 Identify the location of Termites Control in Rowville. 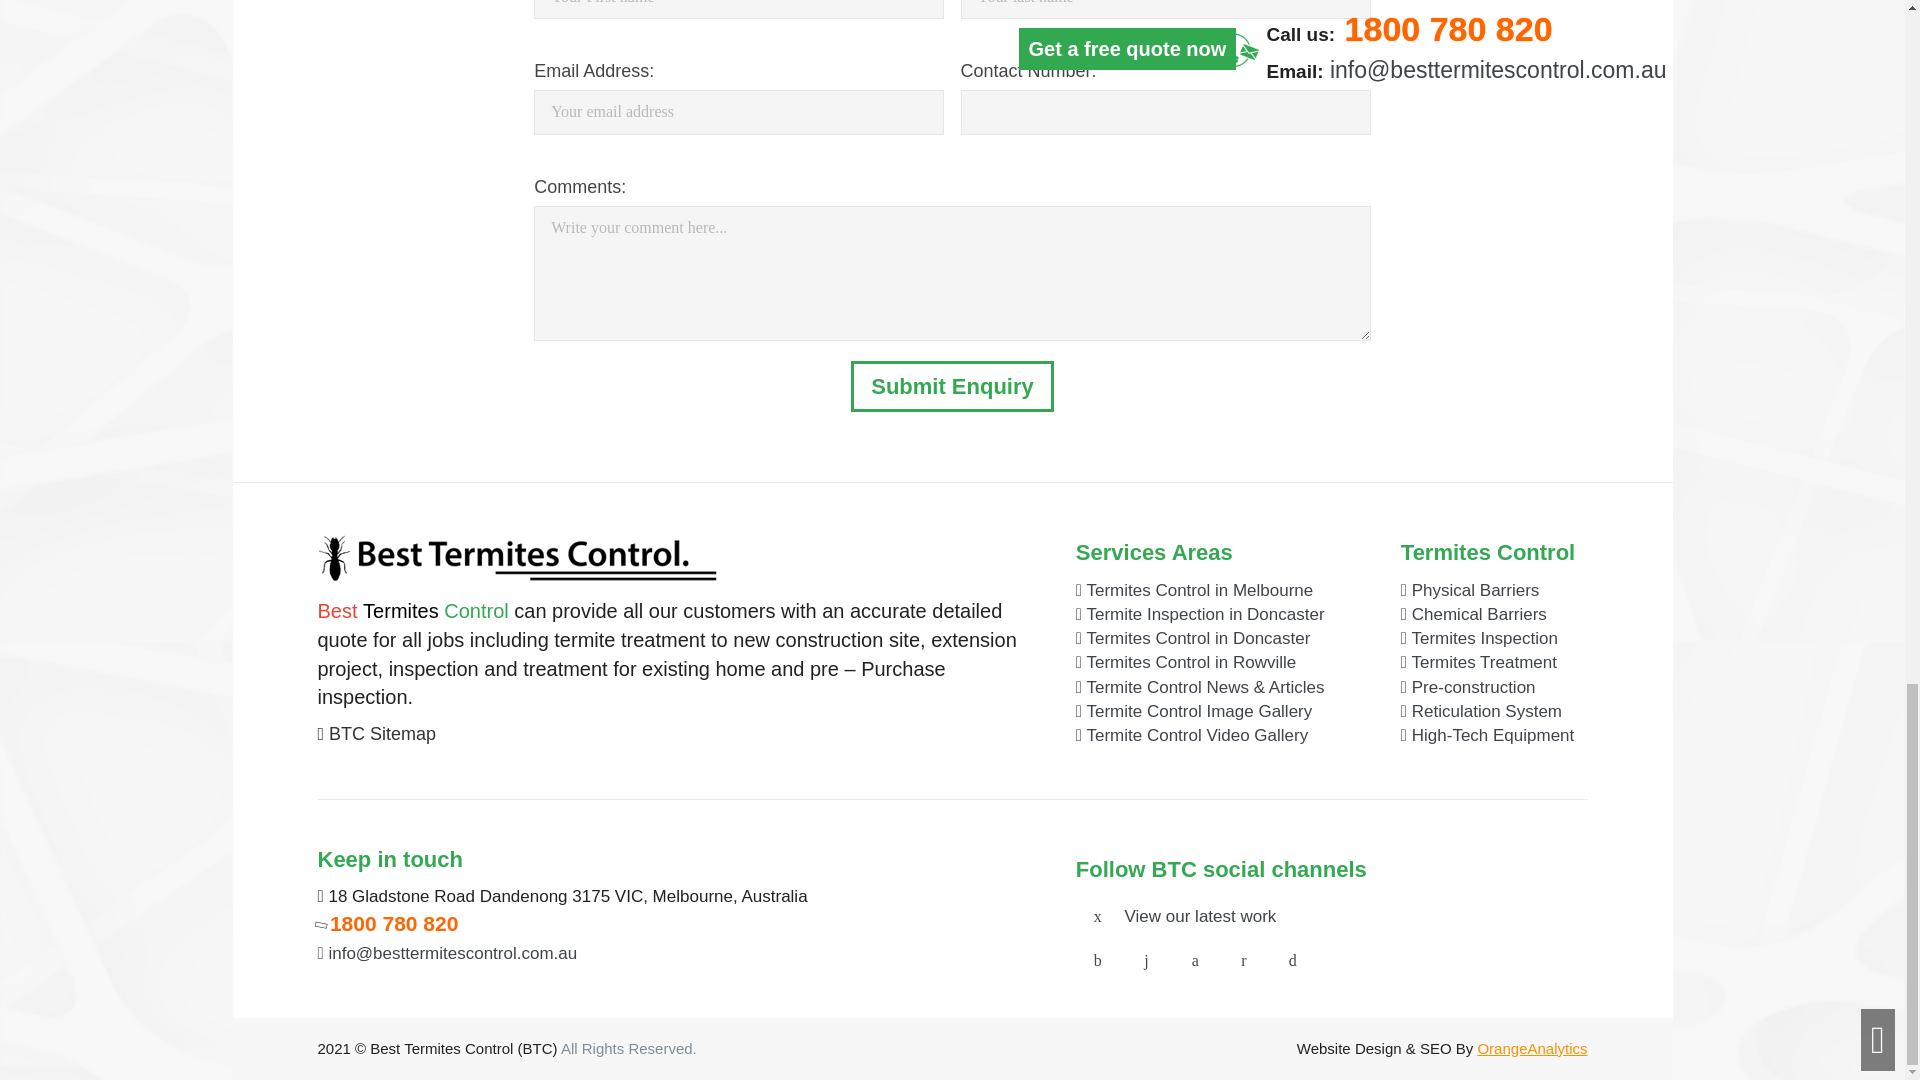
(1186, 662).